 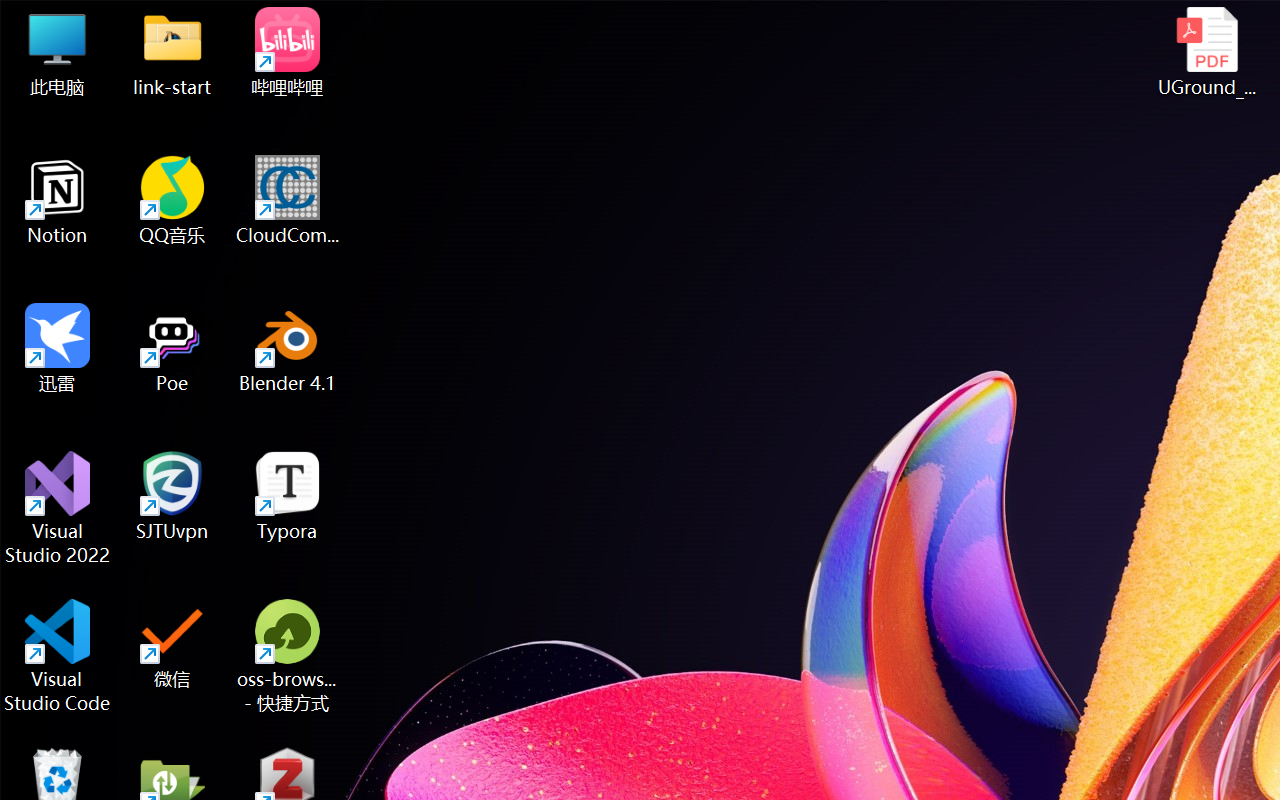 What do you see at coordinates (58, 656) in the screenshot?
I see `Visual Studio Code` at bounding box center [58, 656].